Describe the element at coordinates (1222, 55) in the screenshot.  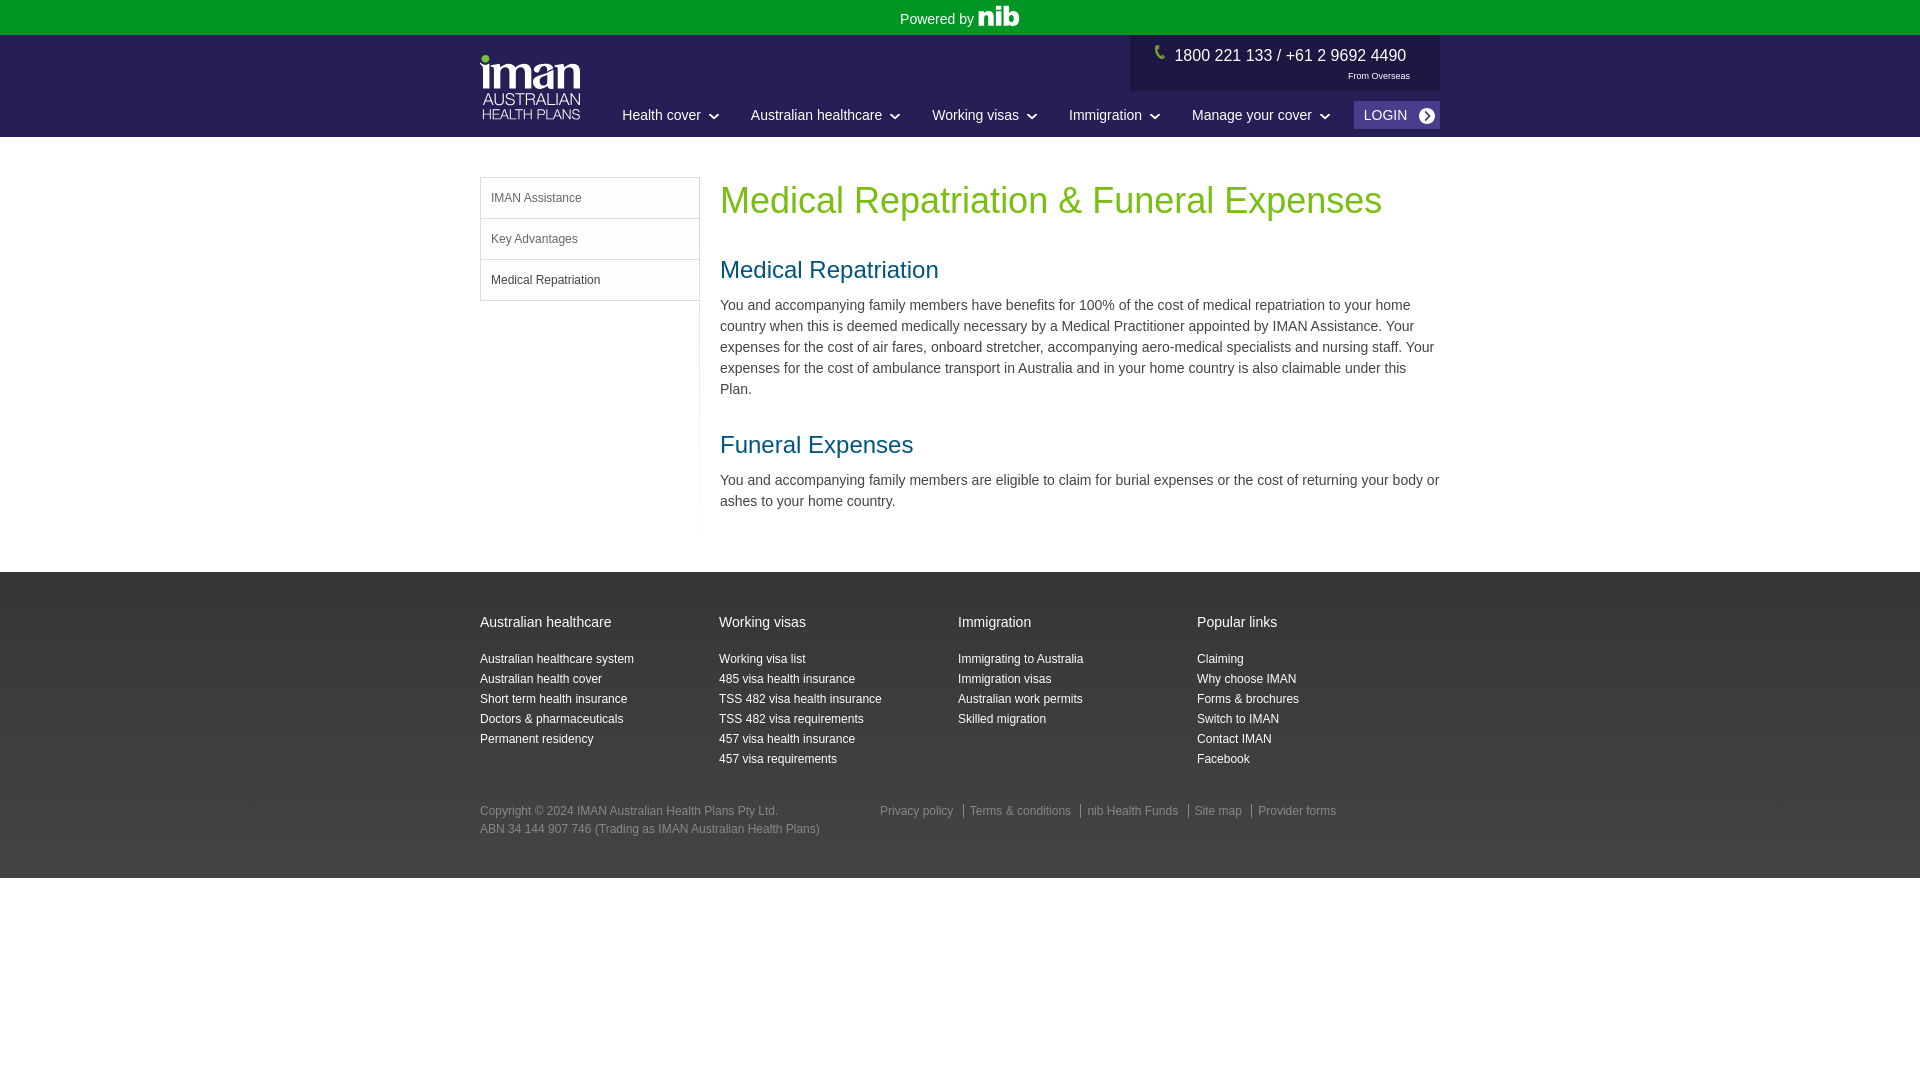
I see `1800 221 133` at that location.